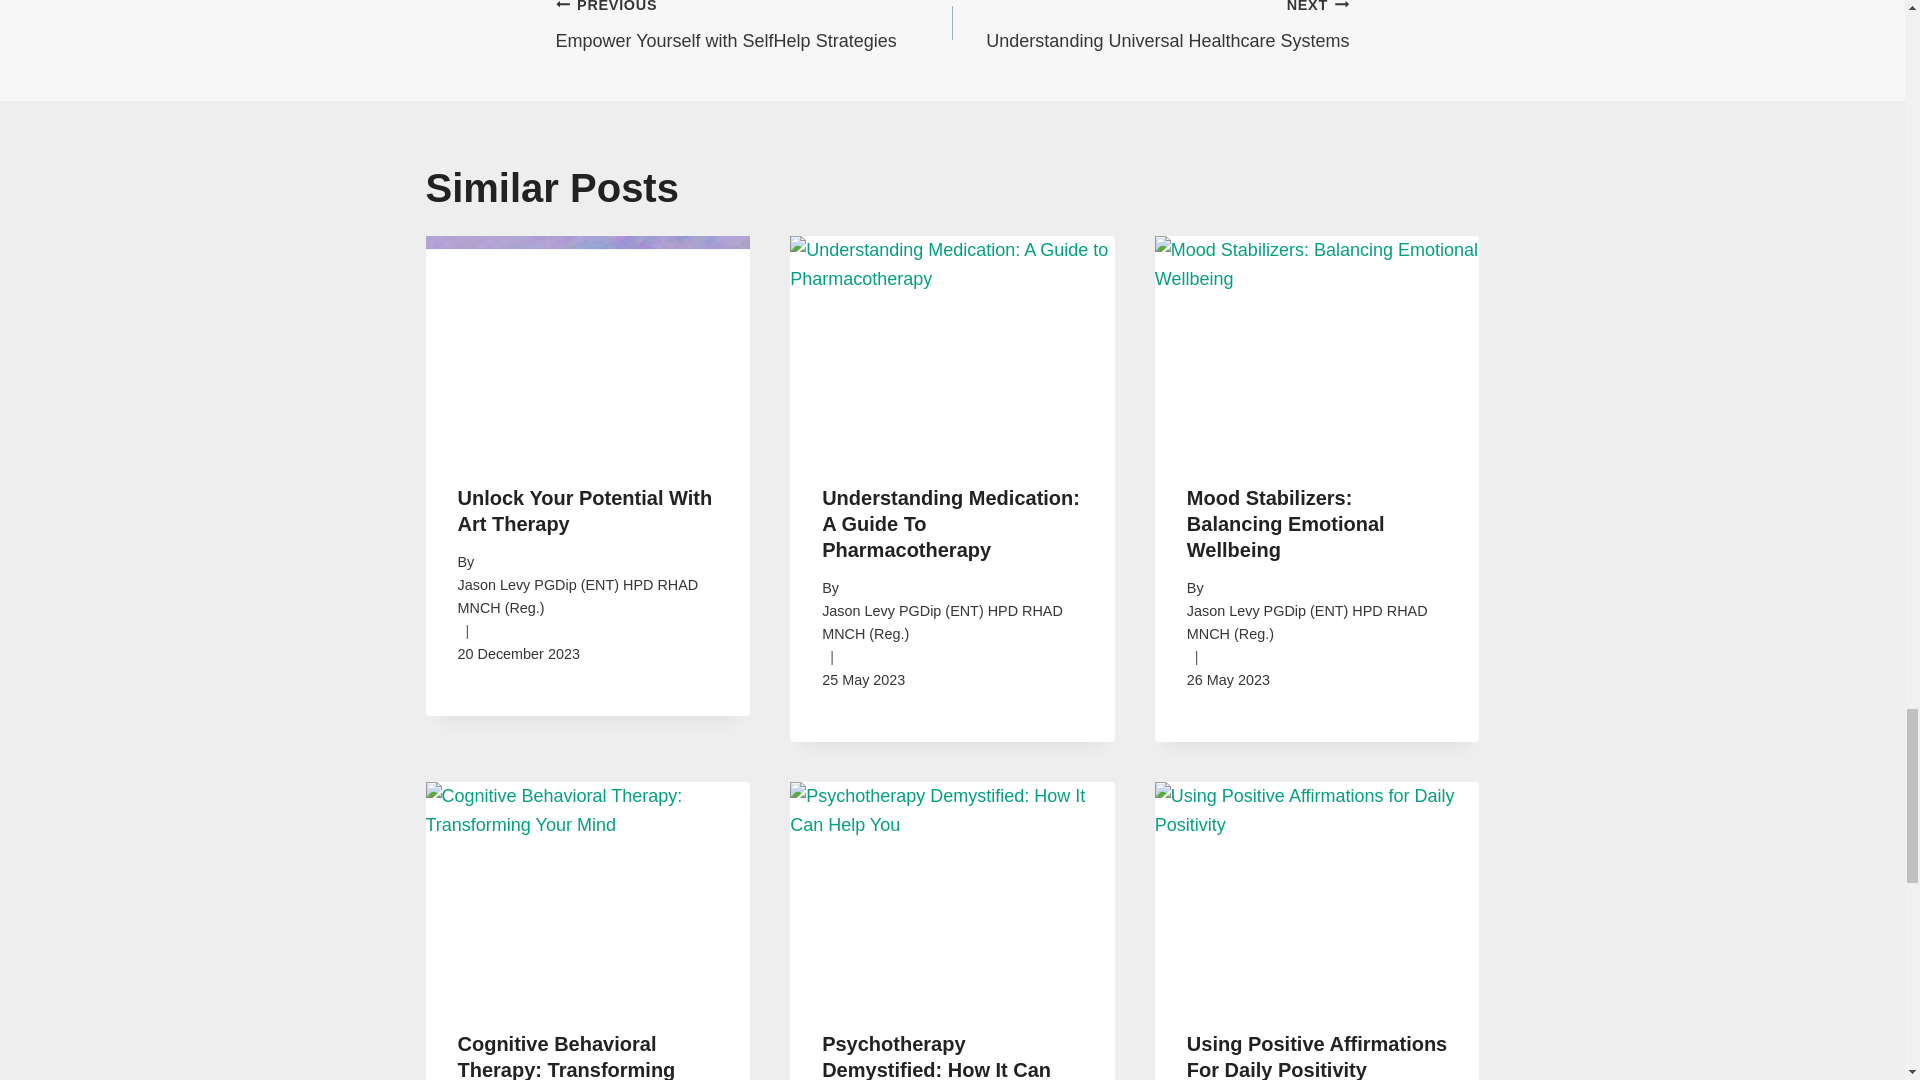 The width and height of the screenshot is (1920, 1080). I want to click on Unlock Your Potential With Art Therapy, so click(1150, 28).